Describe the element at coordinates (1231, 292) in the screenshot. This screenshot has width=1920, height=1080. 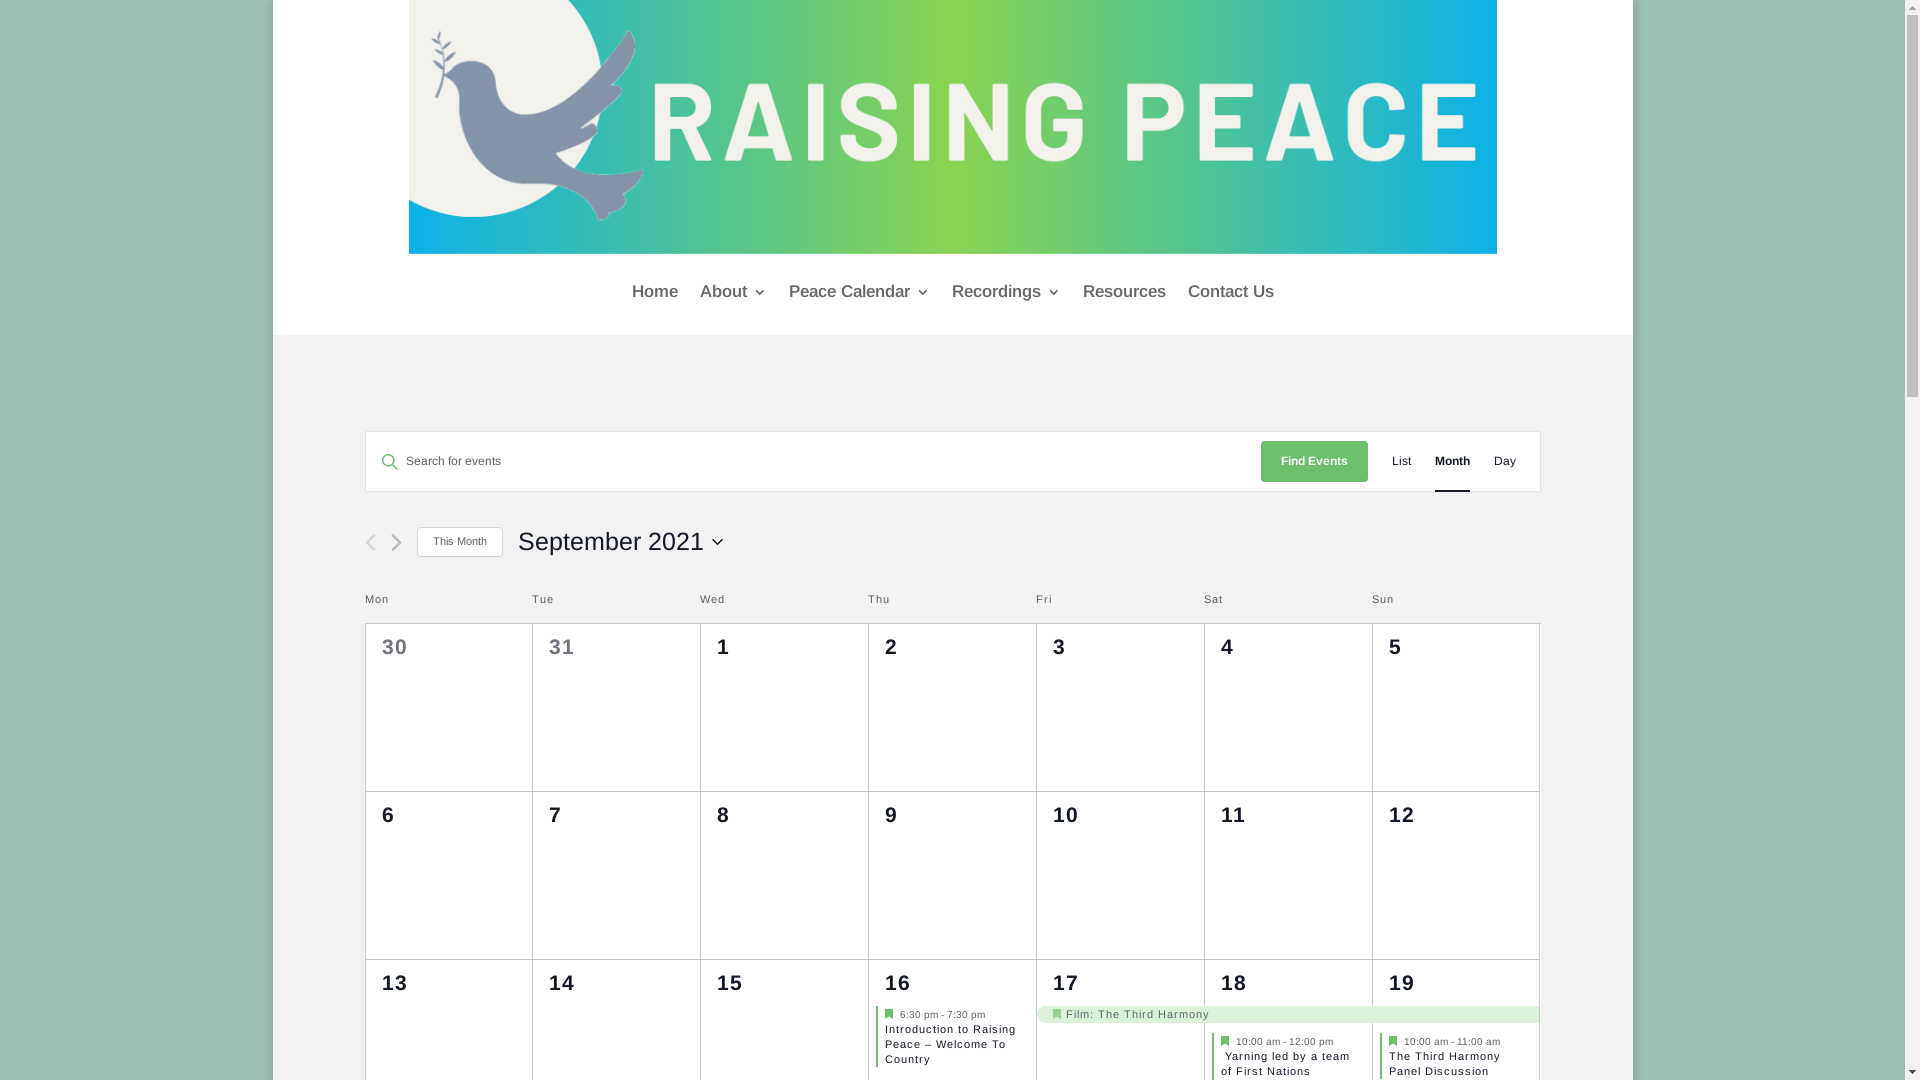
I see `Contact Us` at that location.